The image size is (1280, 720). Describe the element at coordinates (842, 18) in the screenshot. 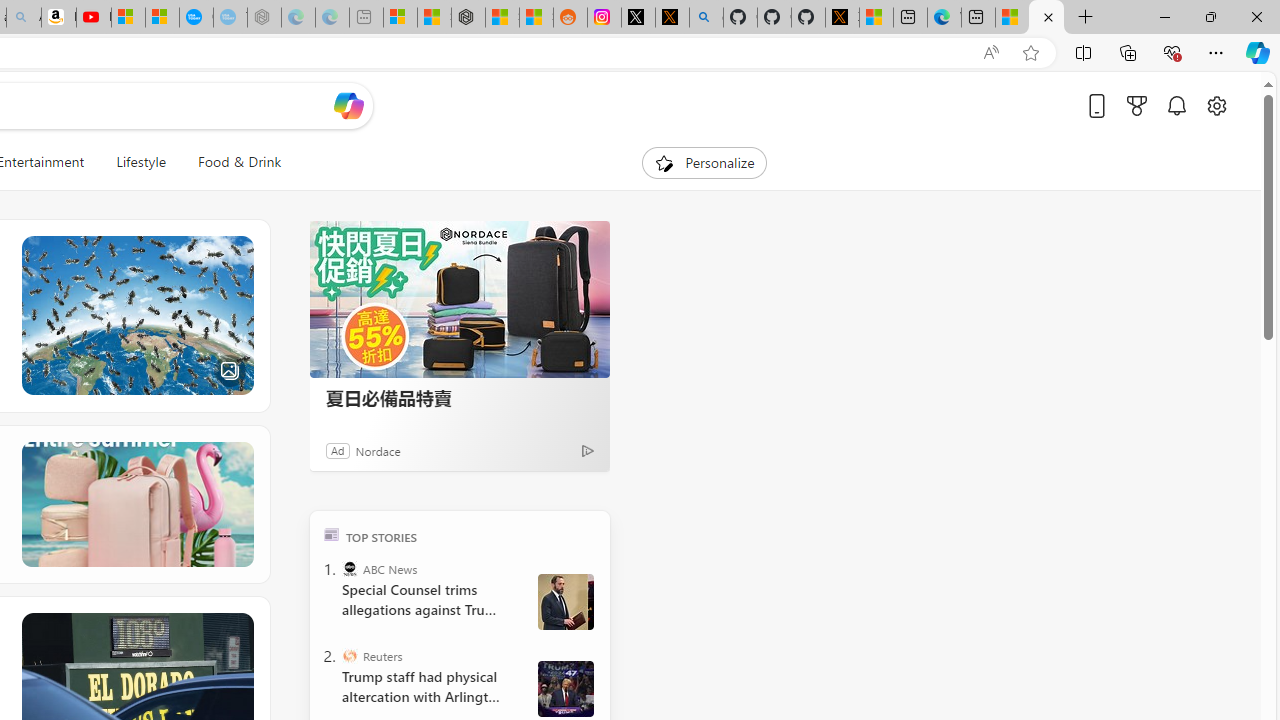

I see `X Privacy Policy` at that location.